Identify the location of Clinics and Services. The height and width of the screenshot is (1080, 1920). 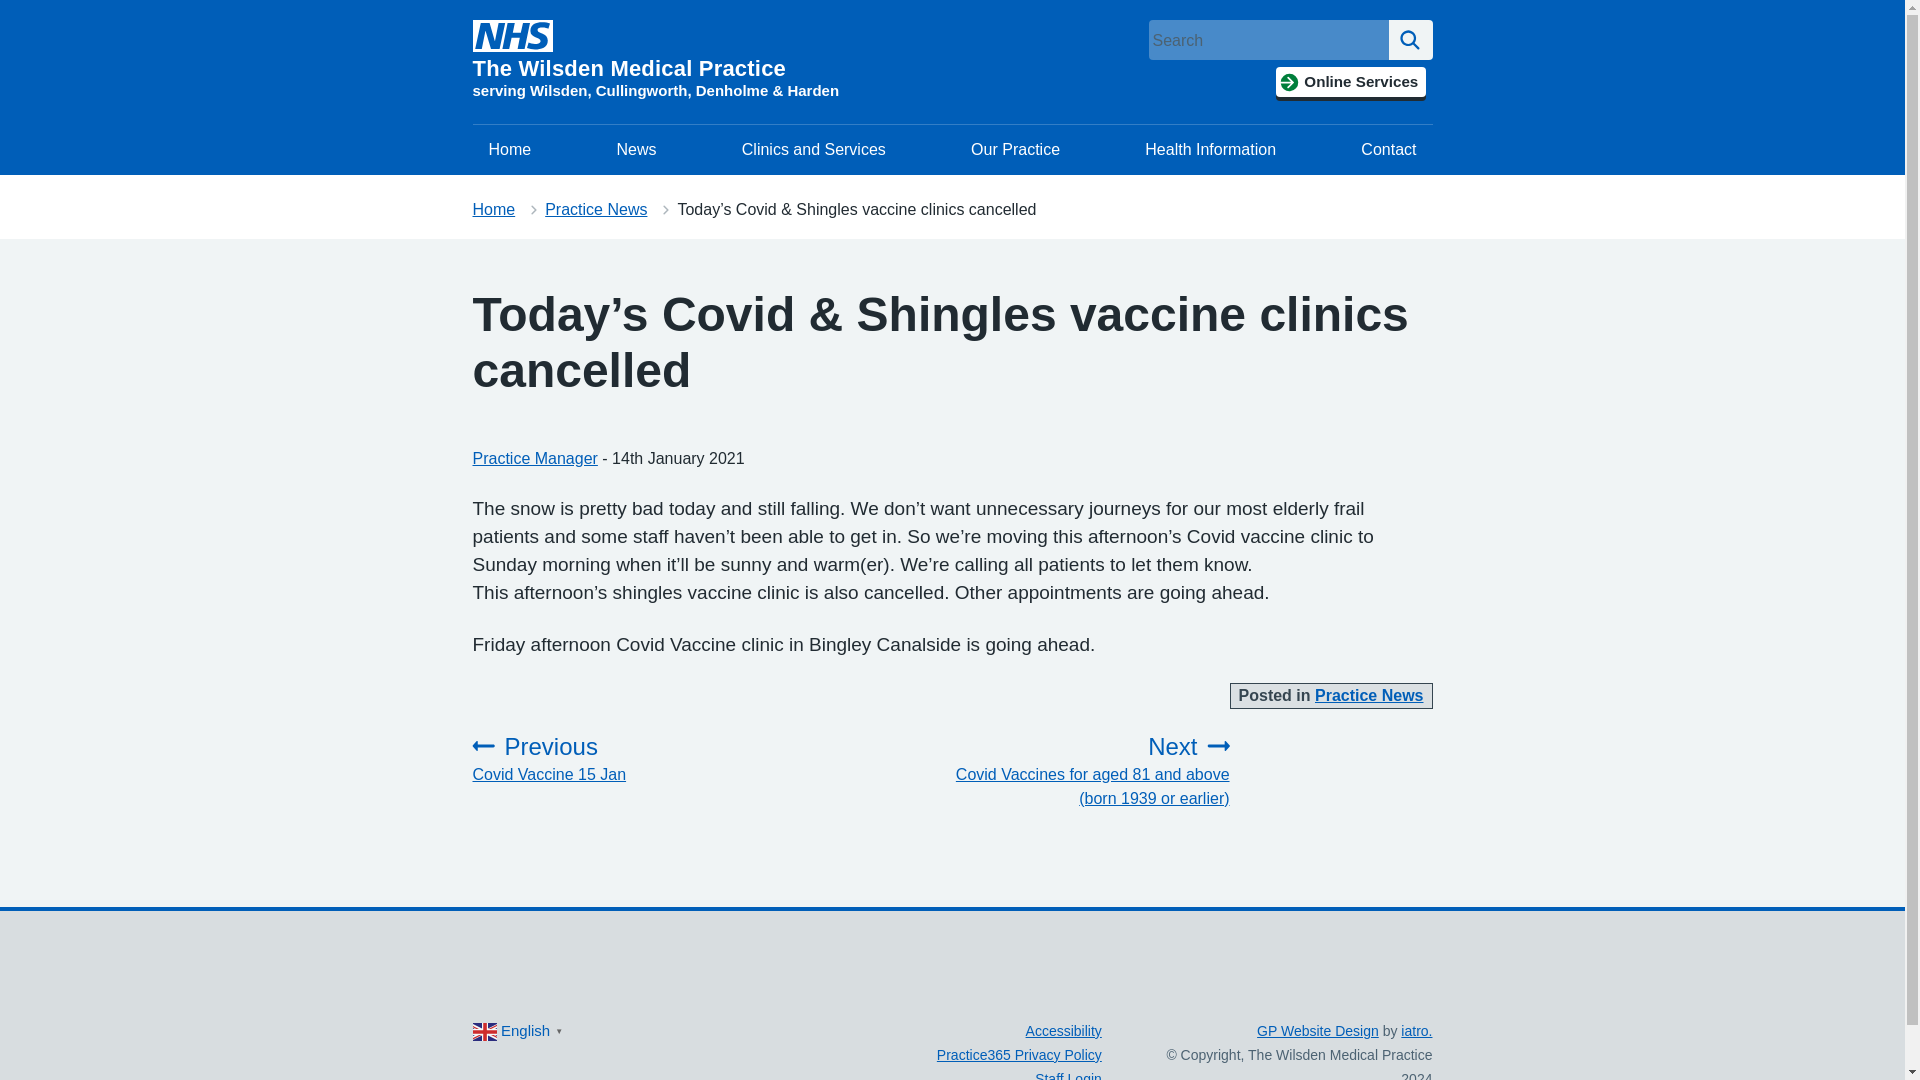
(510, 150).